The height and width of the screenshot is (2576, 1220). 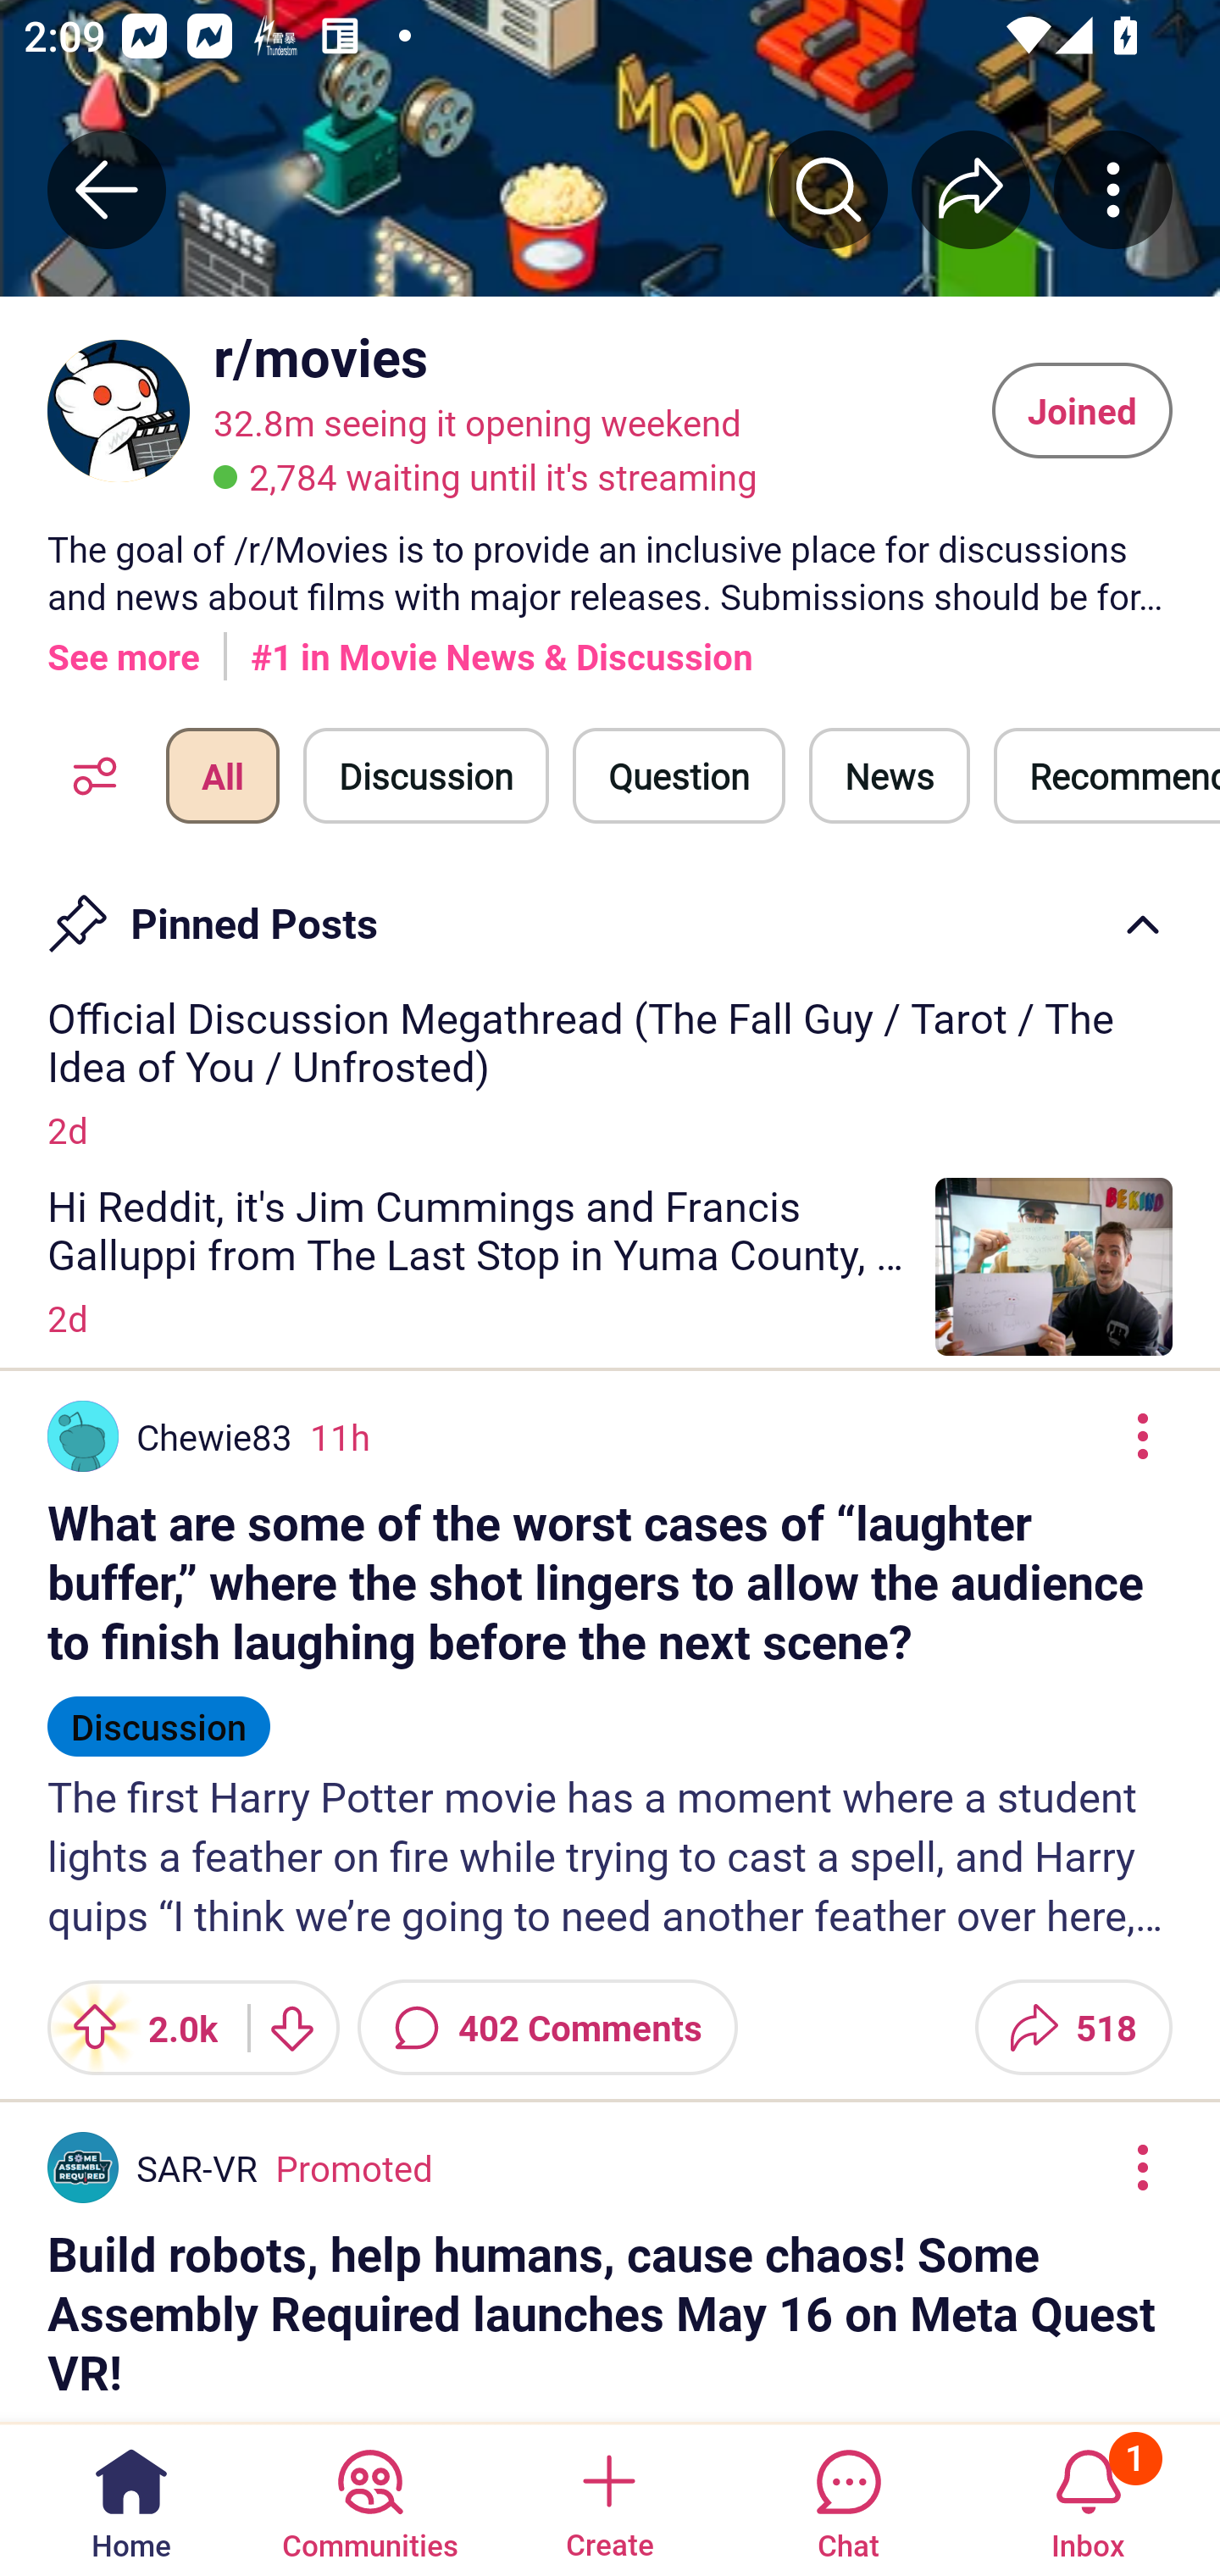 I want to click on Pin Pinned Posts Caret, so click(x=610, y=913).